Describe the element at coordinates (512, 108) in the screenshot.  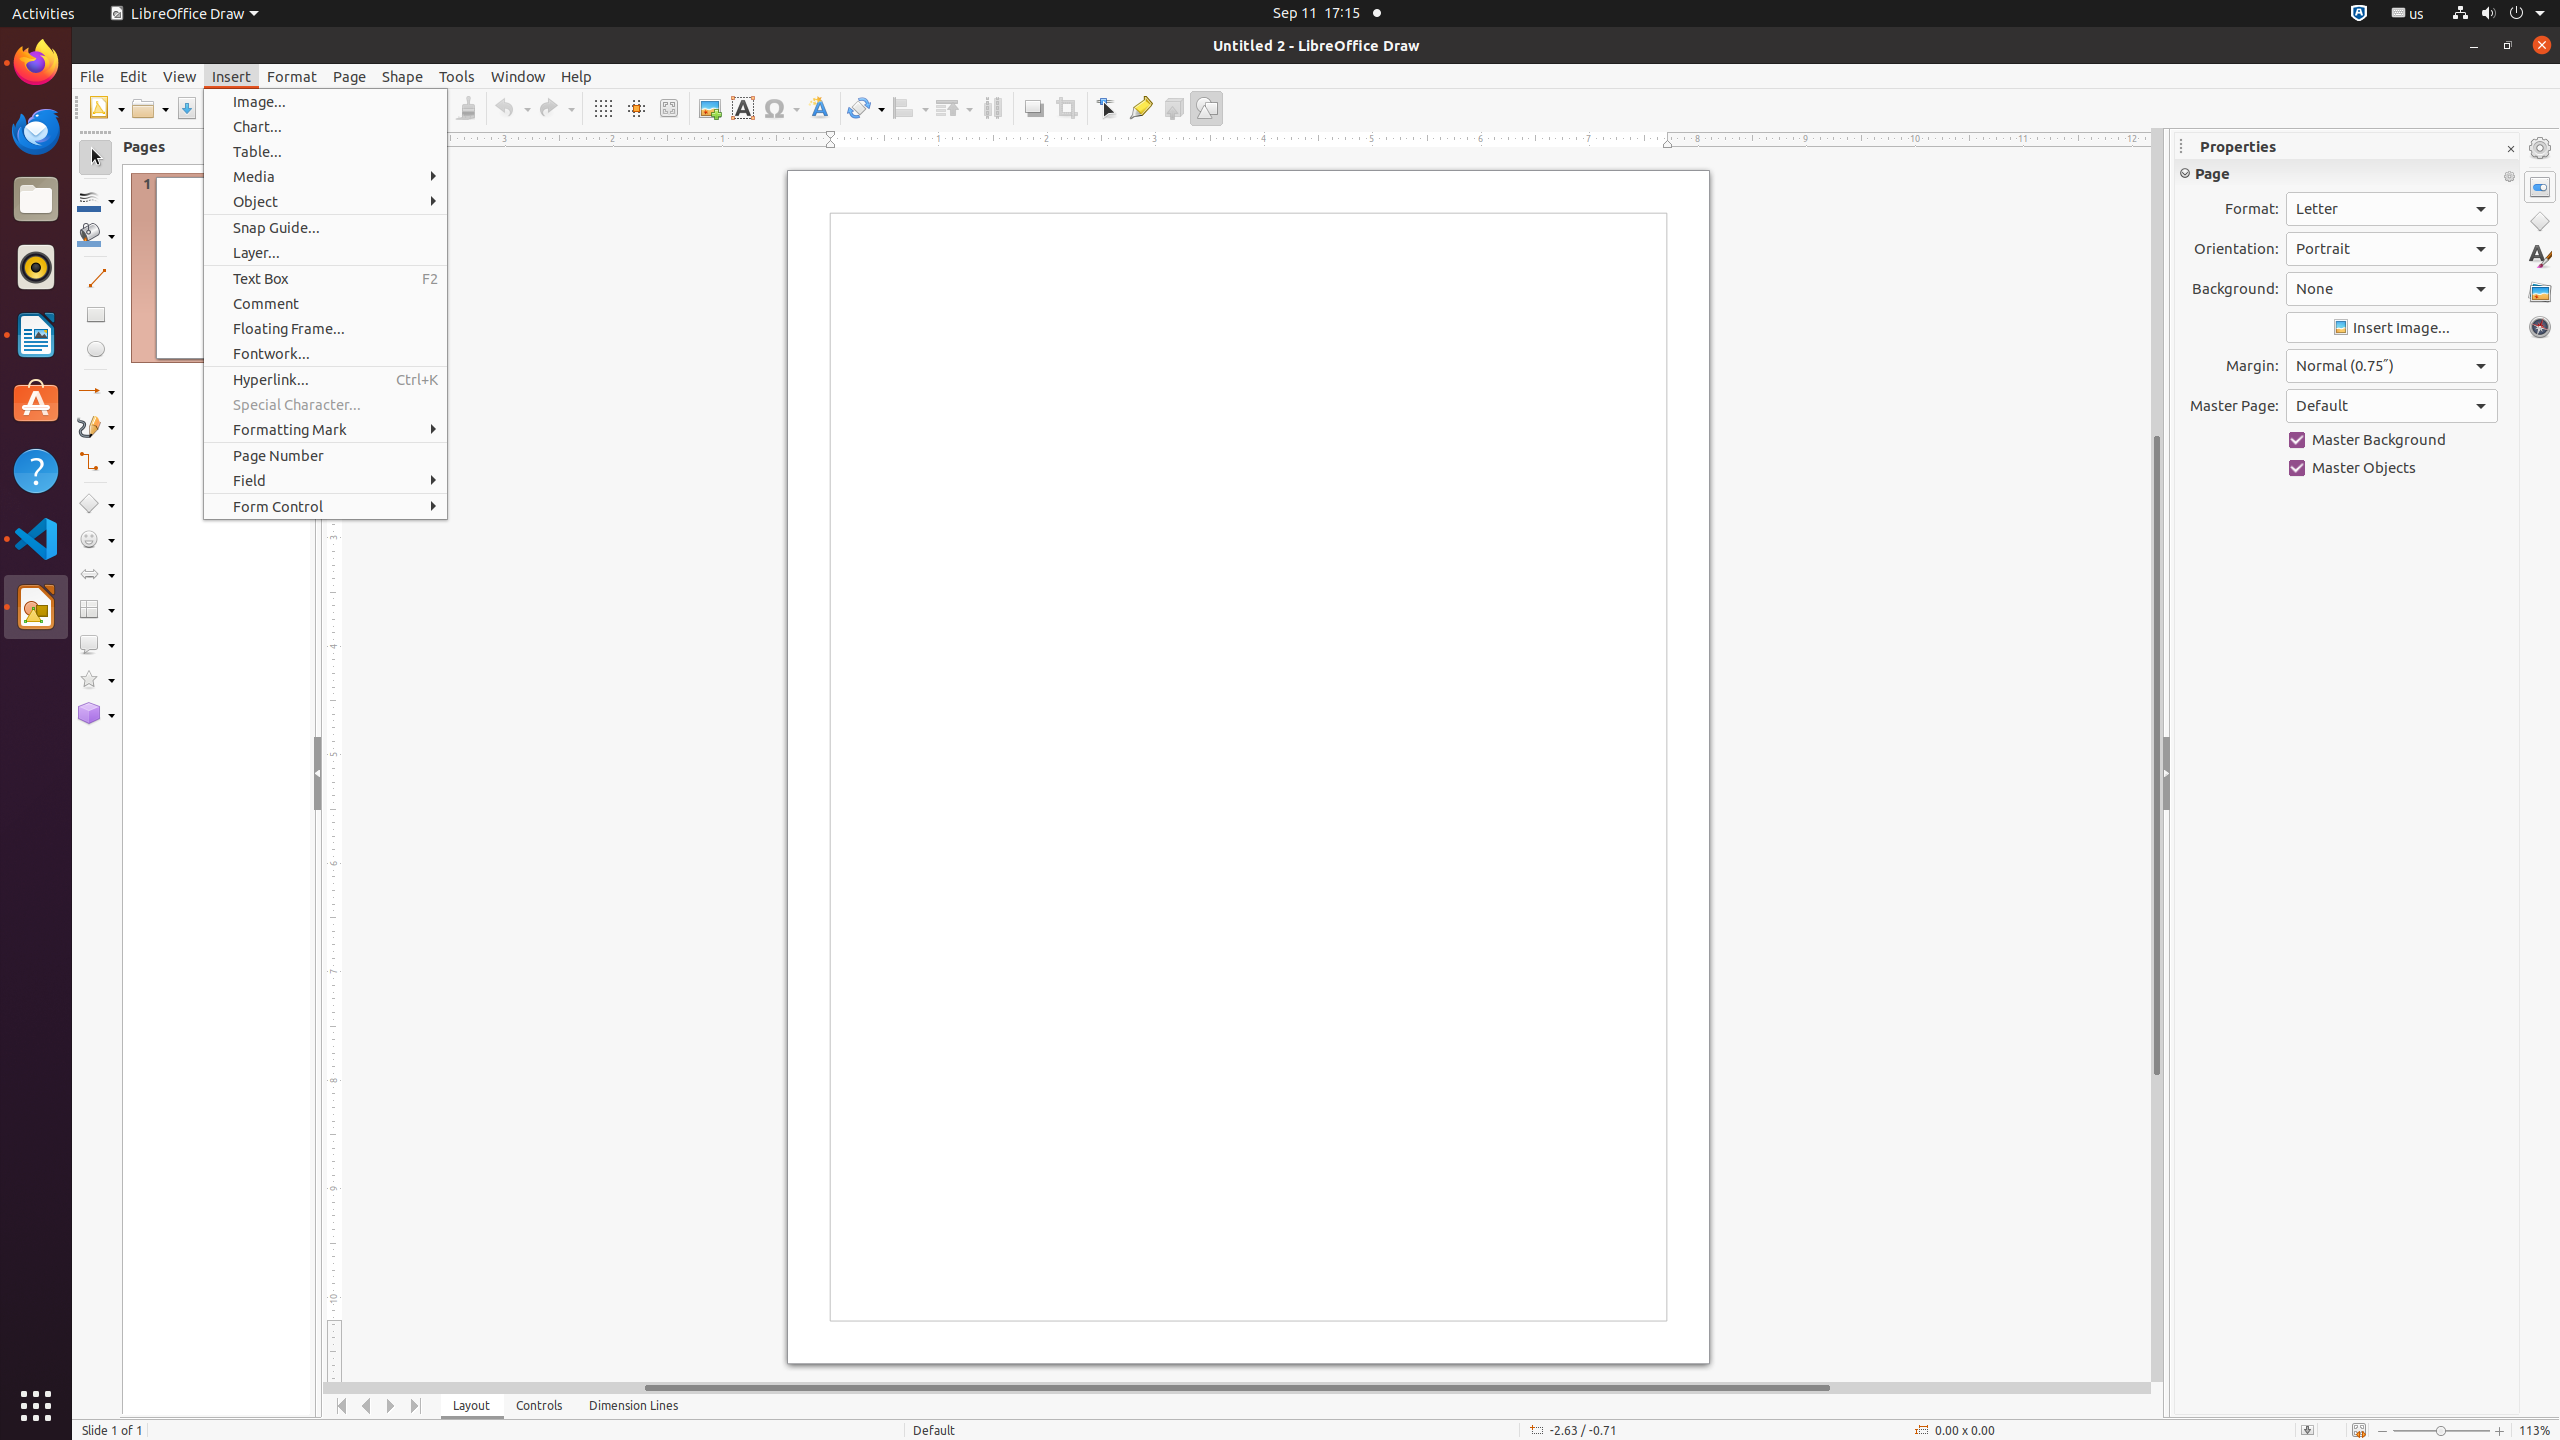
I see `Undo` at that location.